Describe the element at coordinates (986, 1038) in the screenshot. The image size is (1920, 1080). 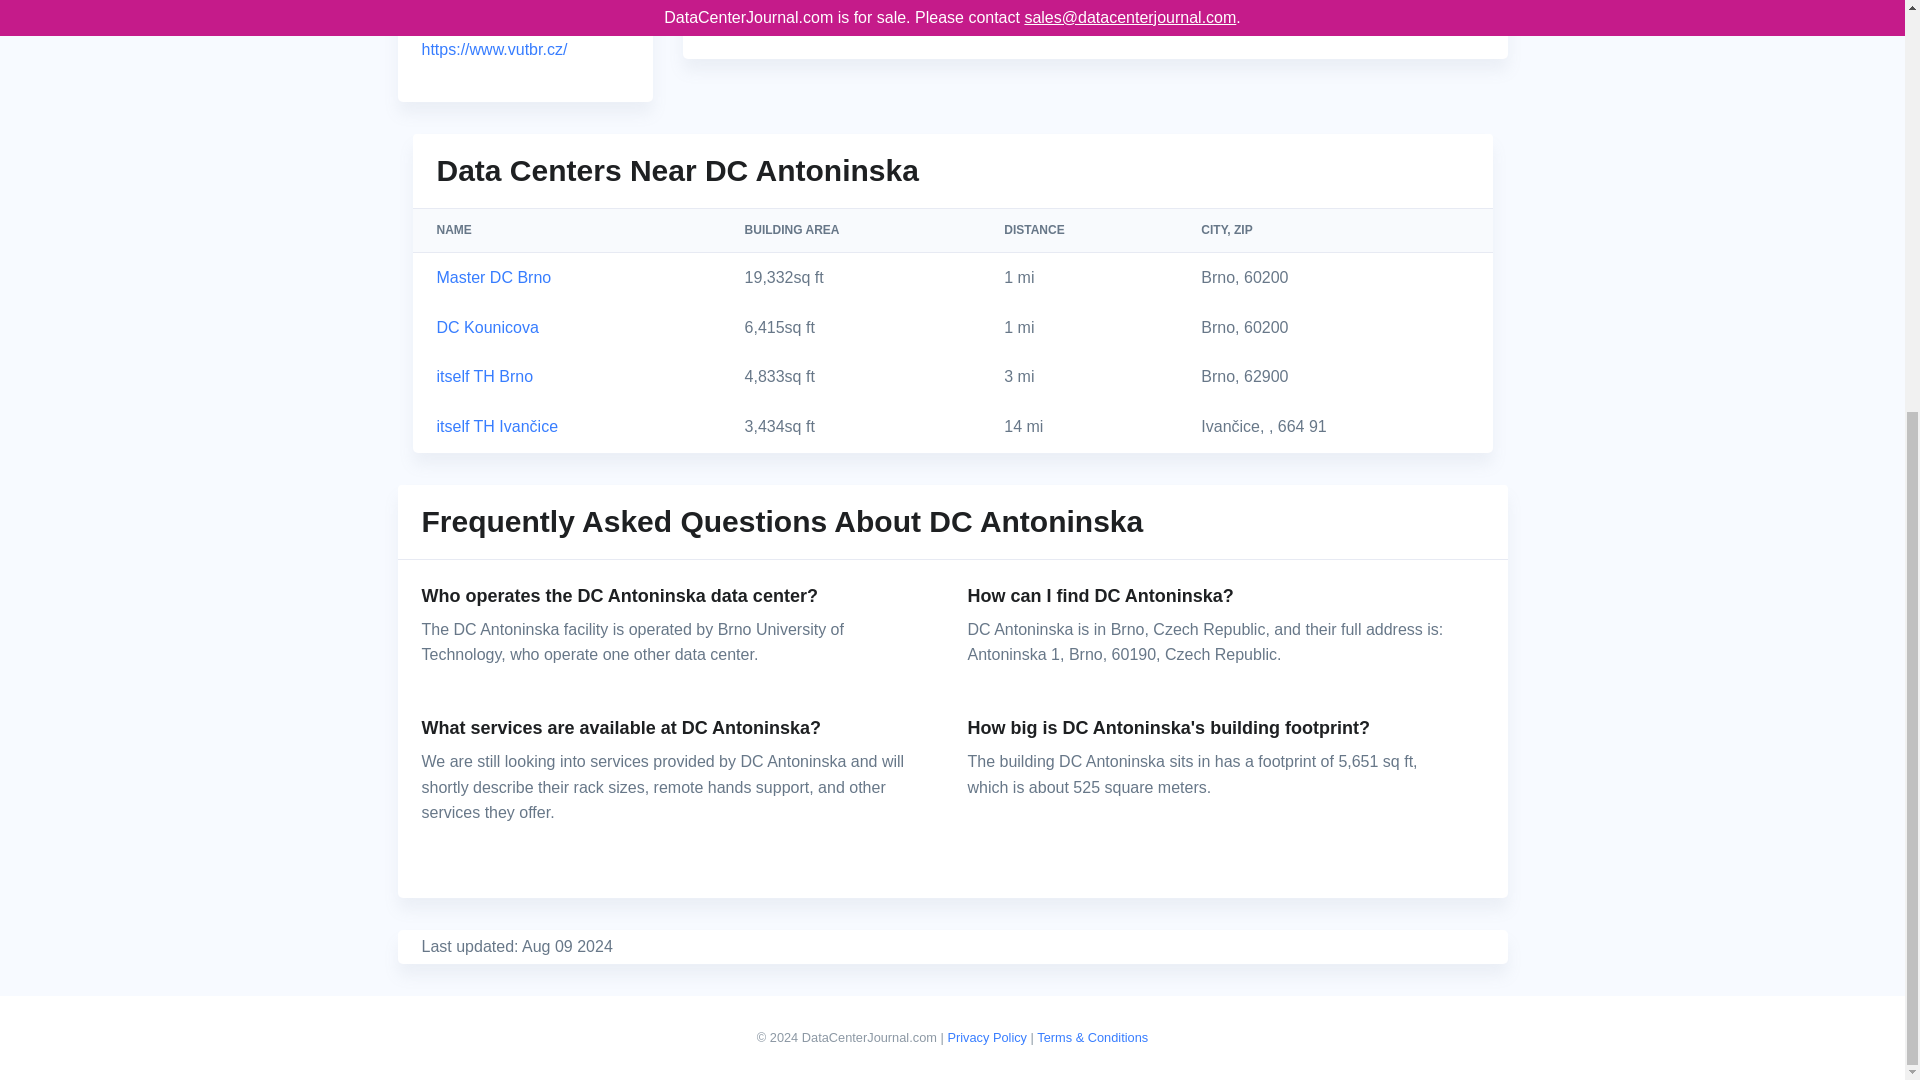
I see `Privacy Policy` at that location.